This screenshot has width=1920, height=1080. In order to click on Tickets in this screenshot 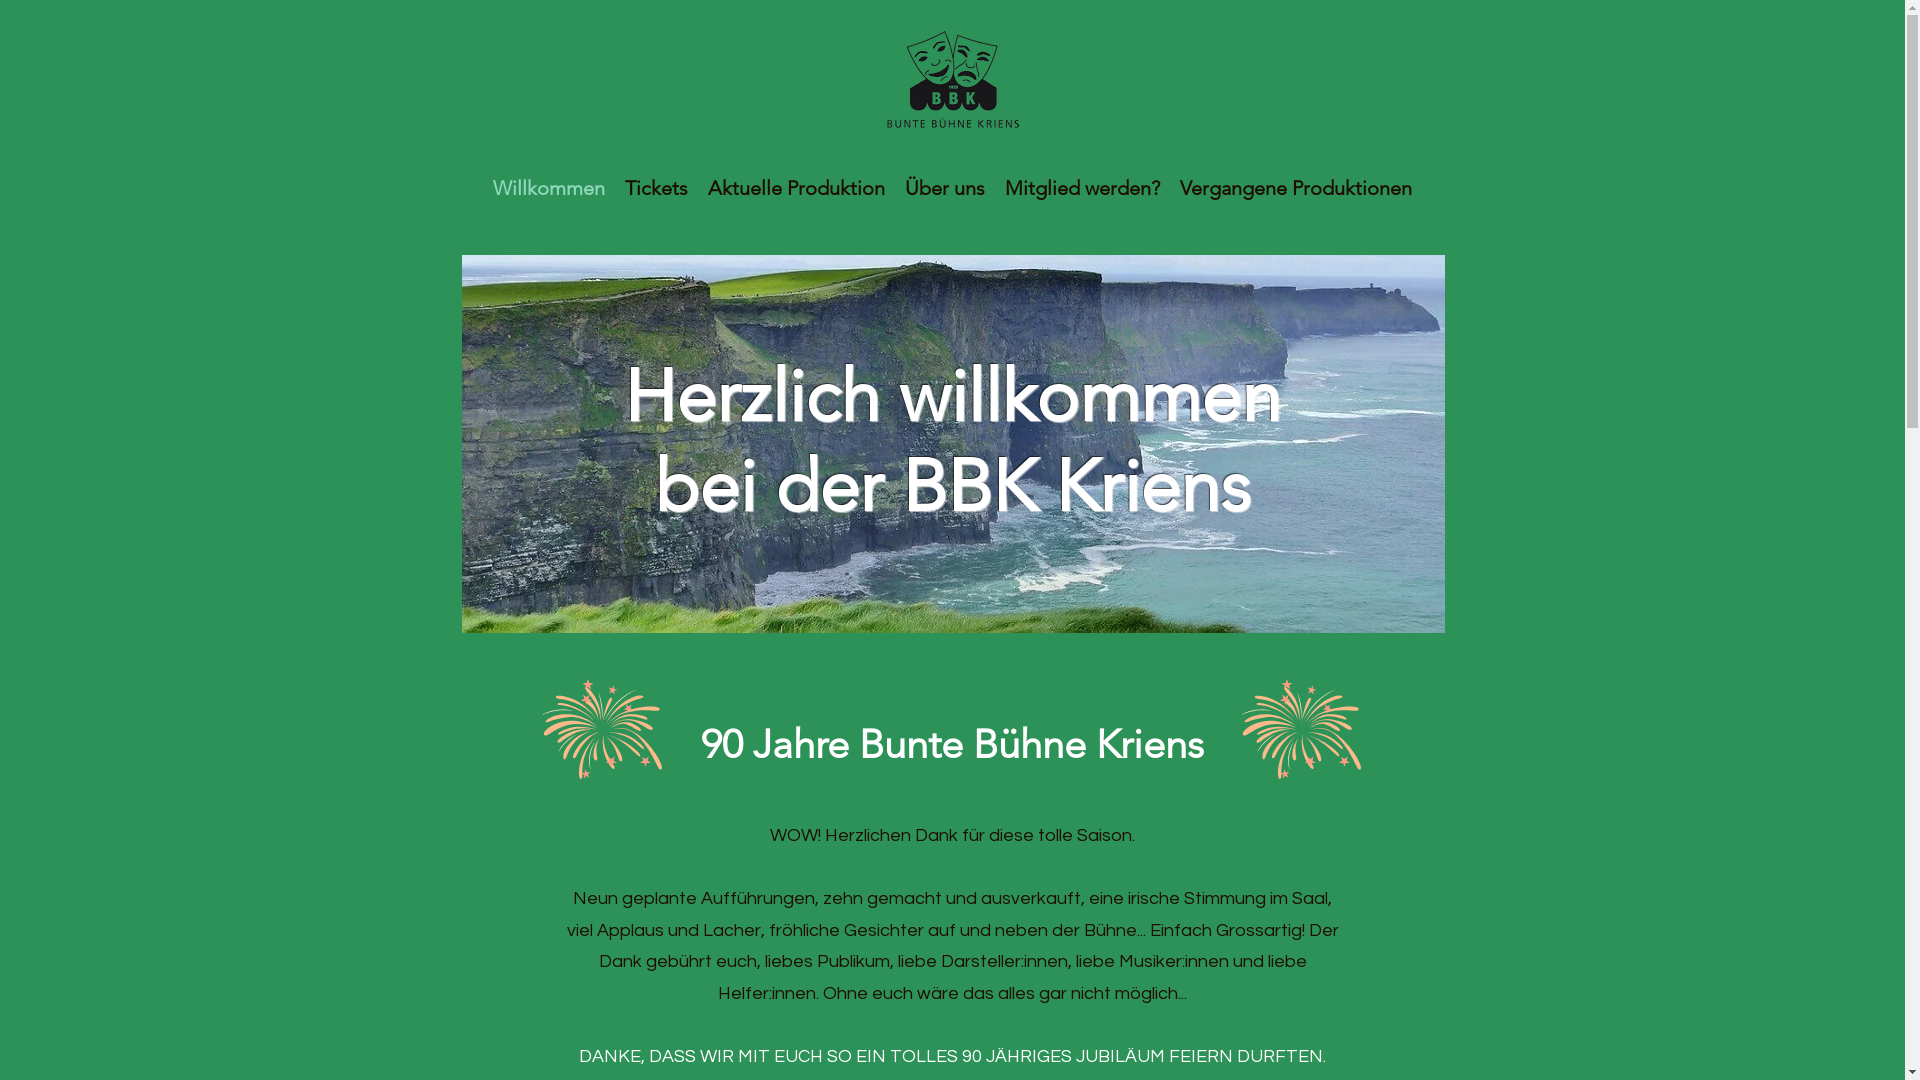, I will do `click(656, 186)`.